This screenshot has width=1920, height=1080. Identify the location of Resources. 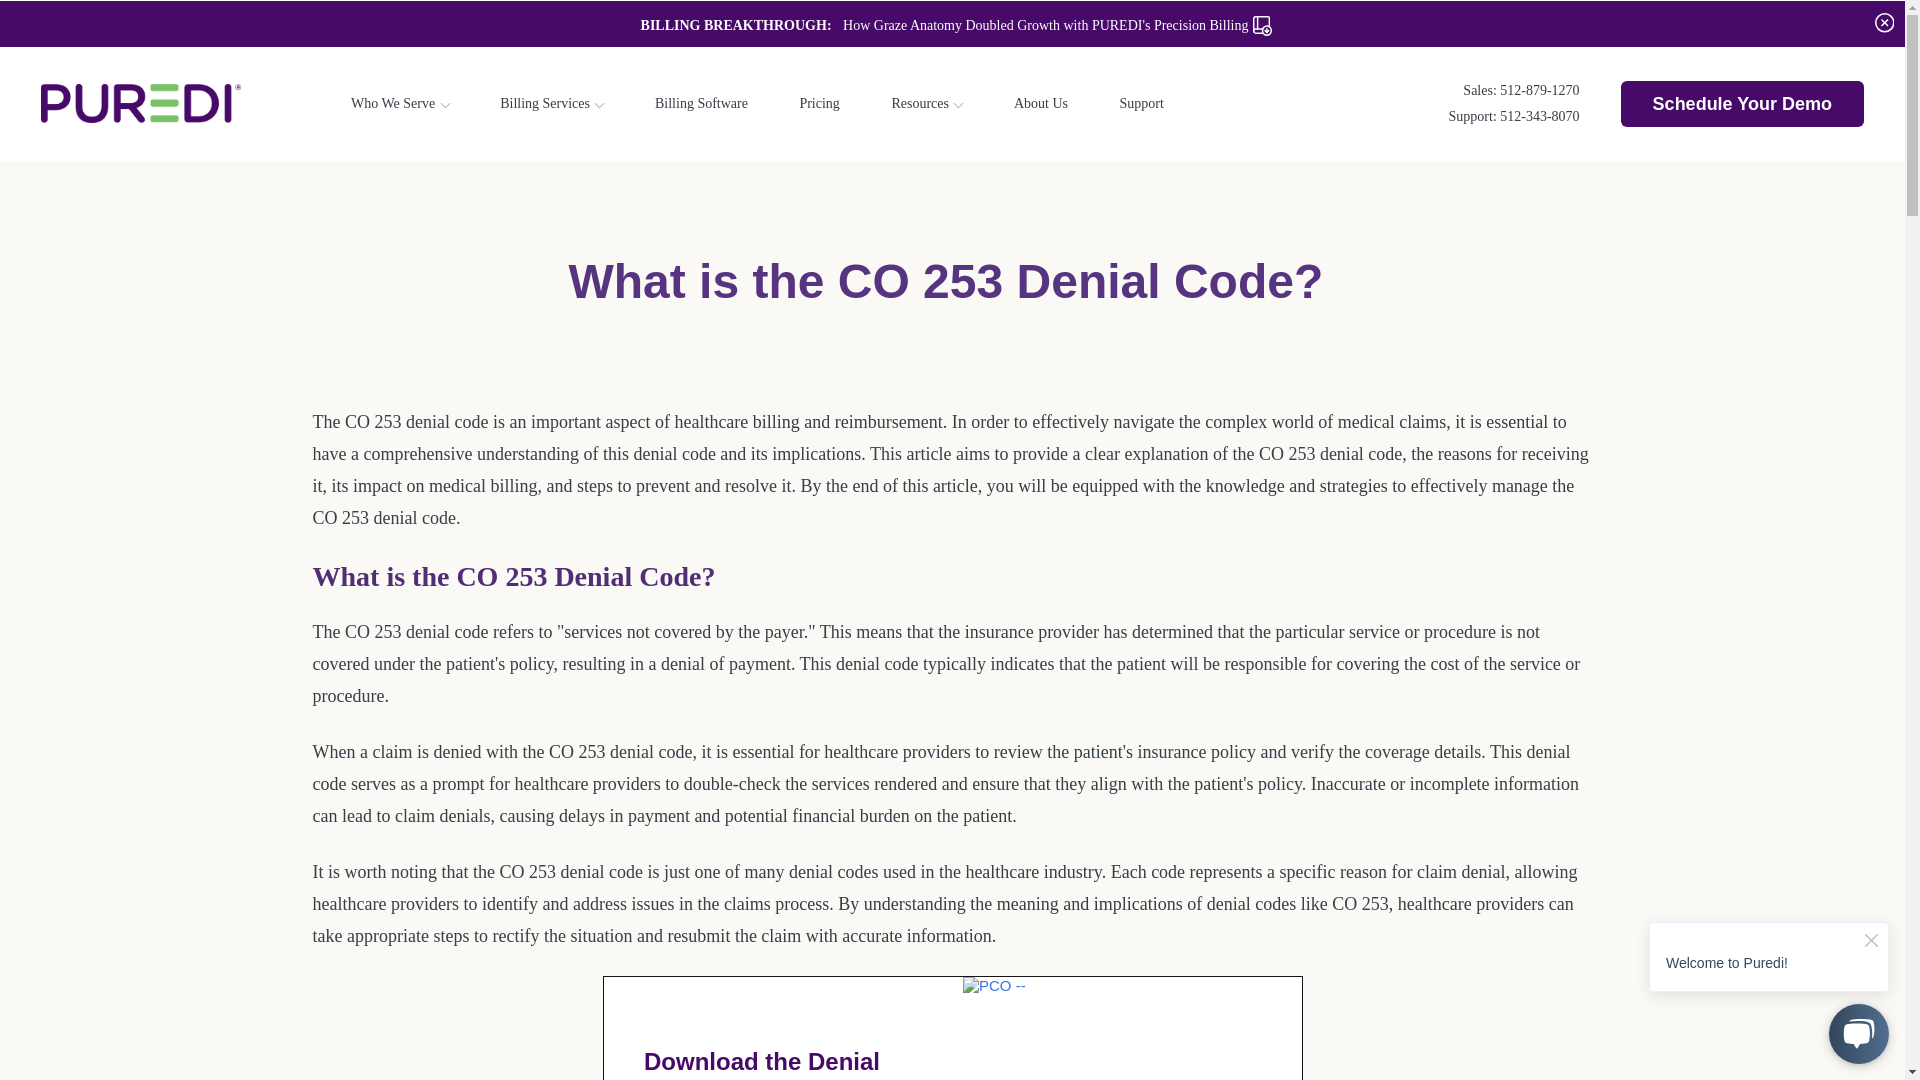
(919, 104).